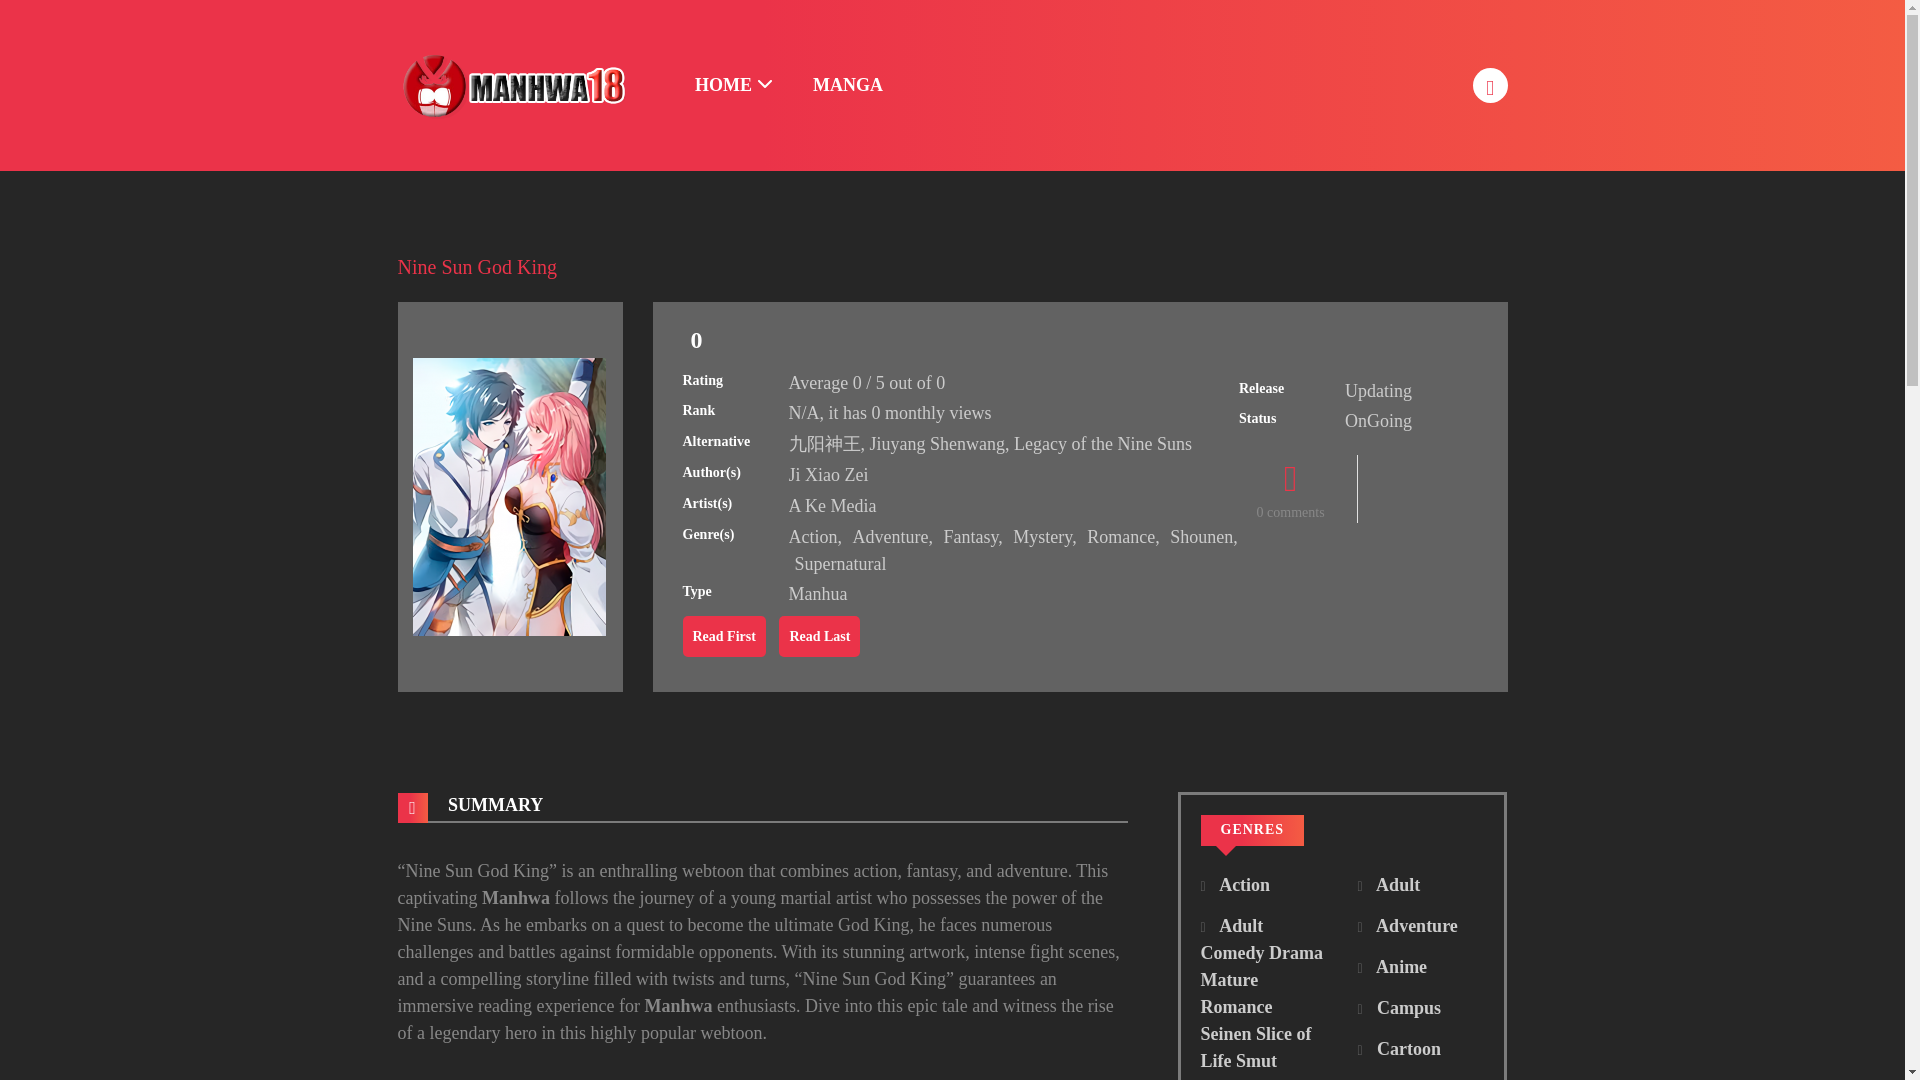 This screenshot has width=1920, height=1080. Describe the element at coordinates (1388, 884) in the screenshot. I see `Adult` at that location.